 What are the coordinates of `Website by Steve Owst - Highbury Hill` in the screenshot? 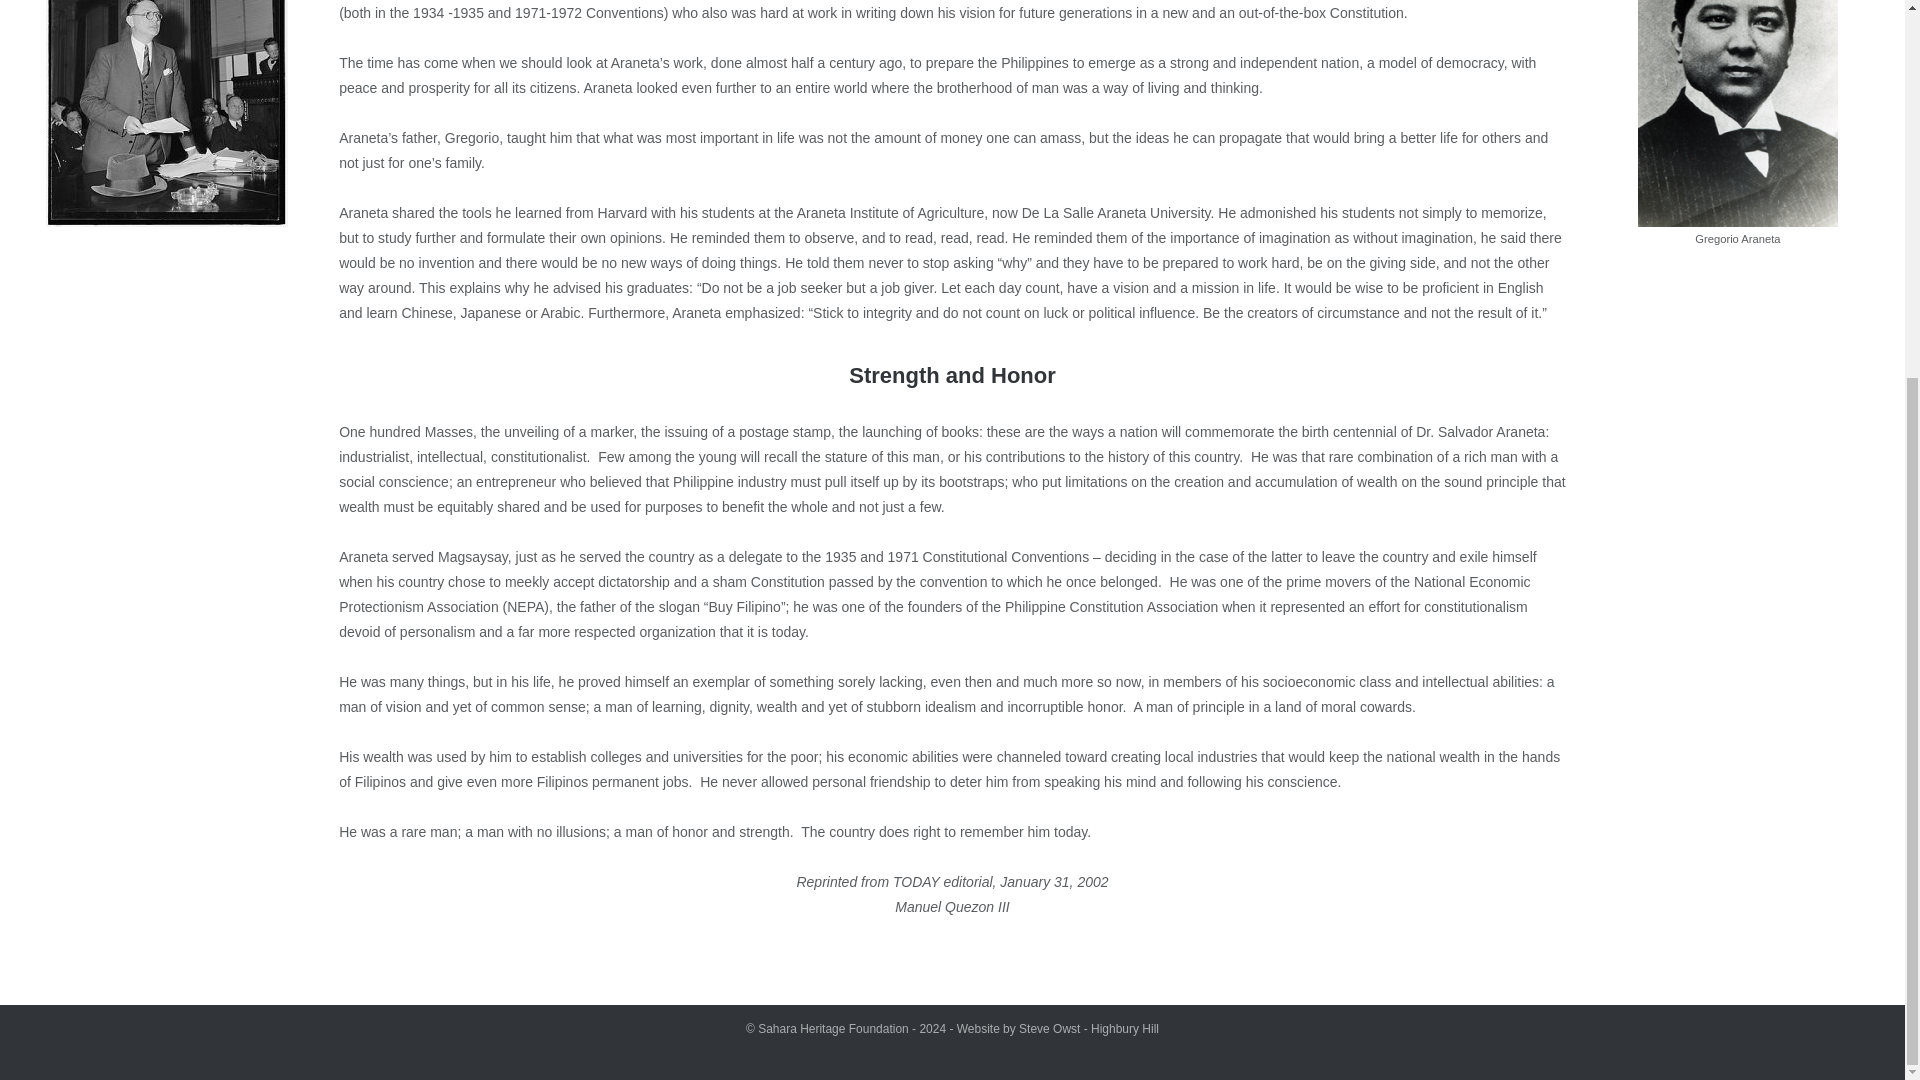 It's located at (1058, 1028).